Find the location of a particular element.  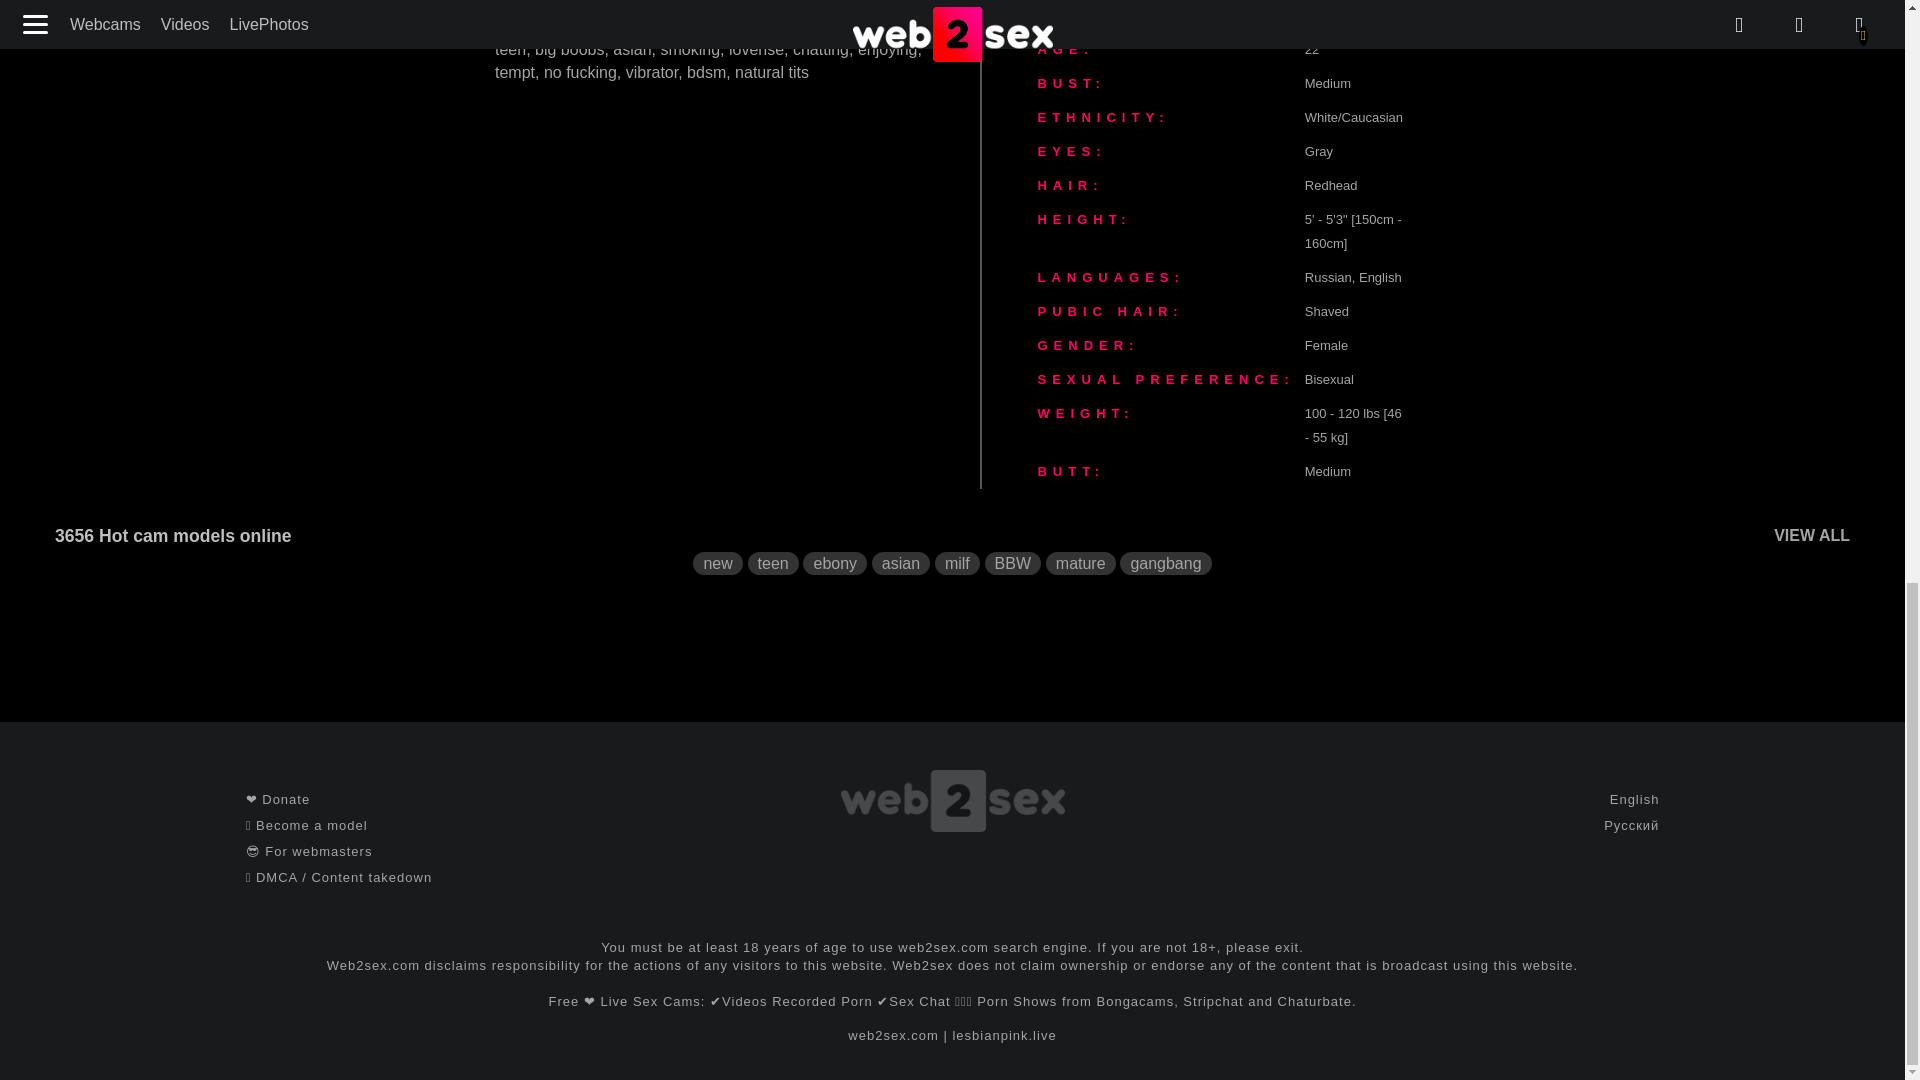

big boobs is located at coordinates (570, 50).